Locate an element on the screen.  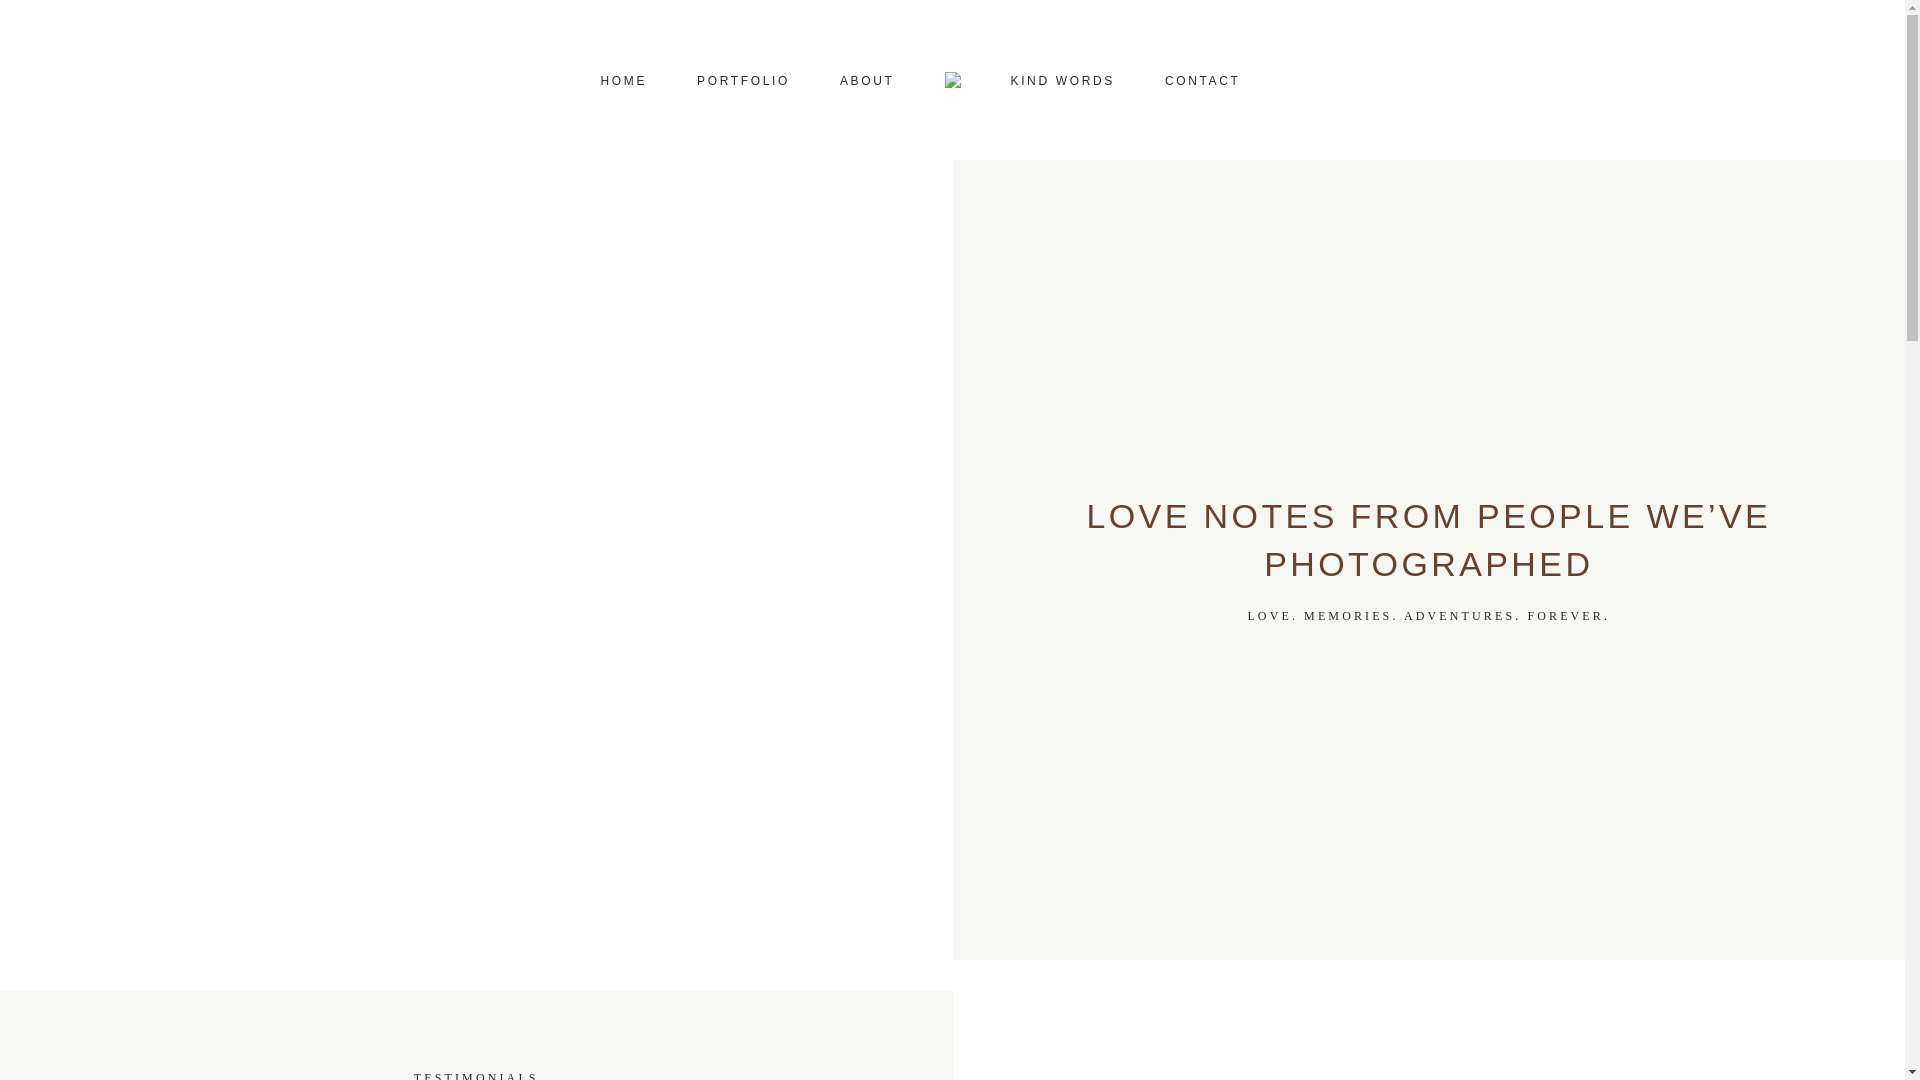
ABOUT is located at coordinates (866, 81).